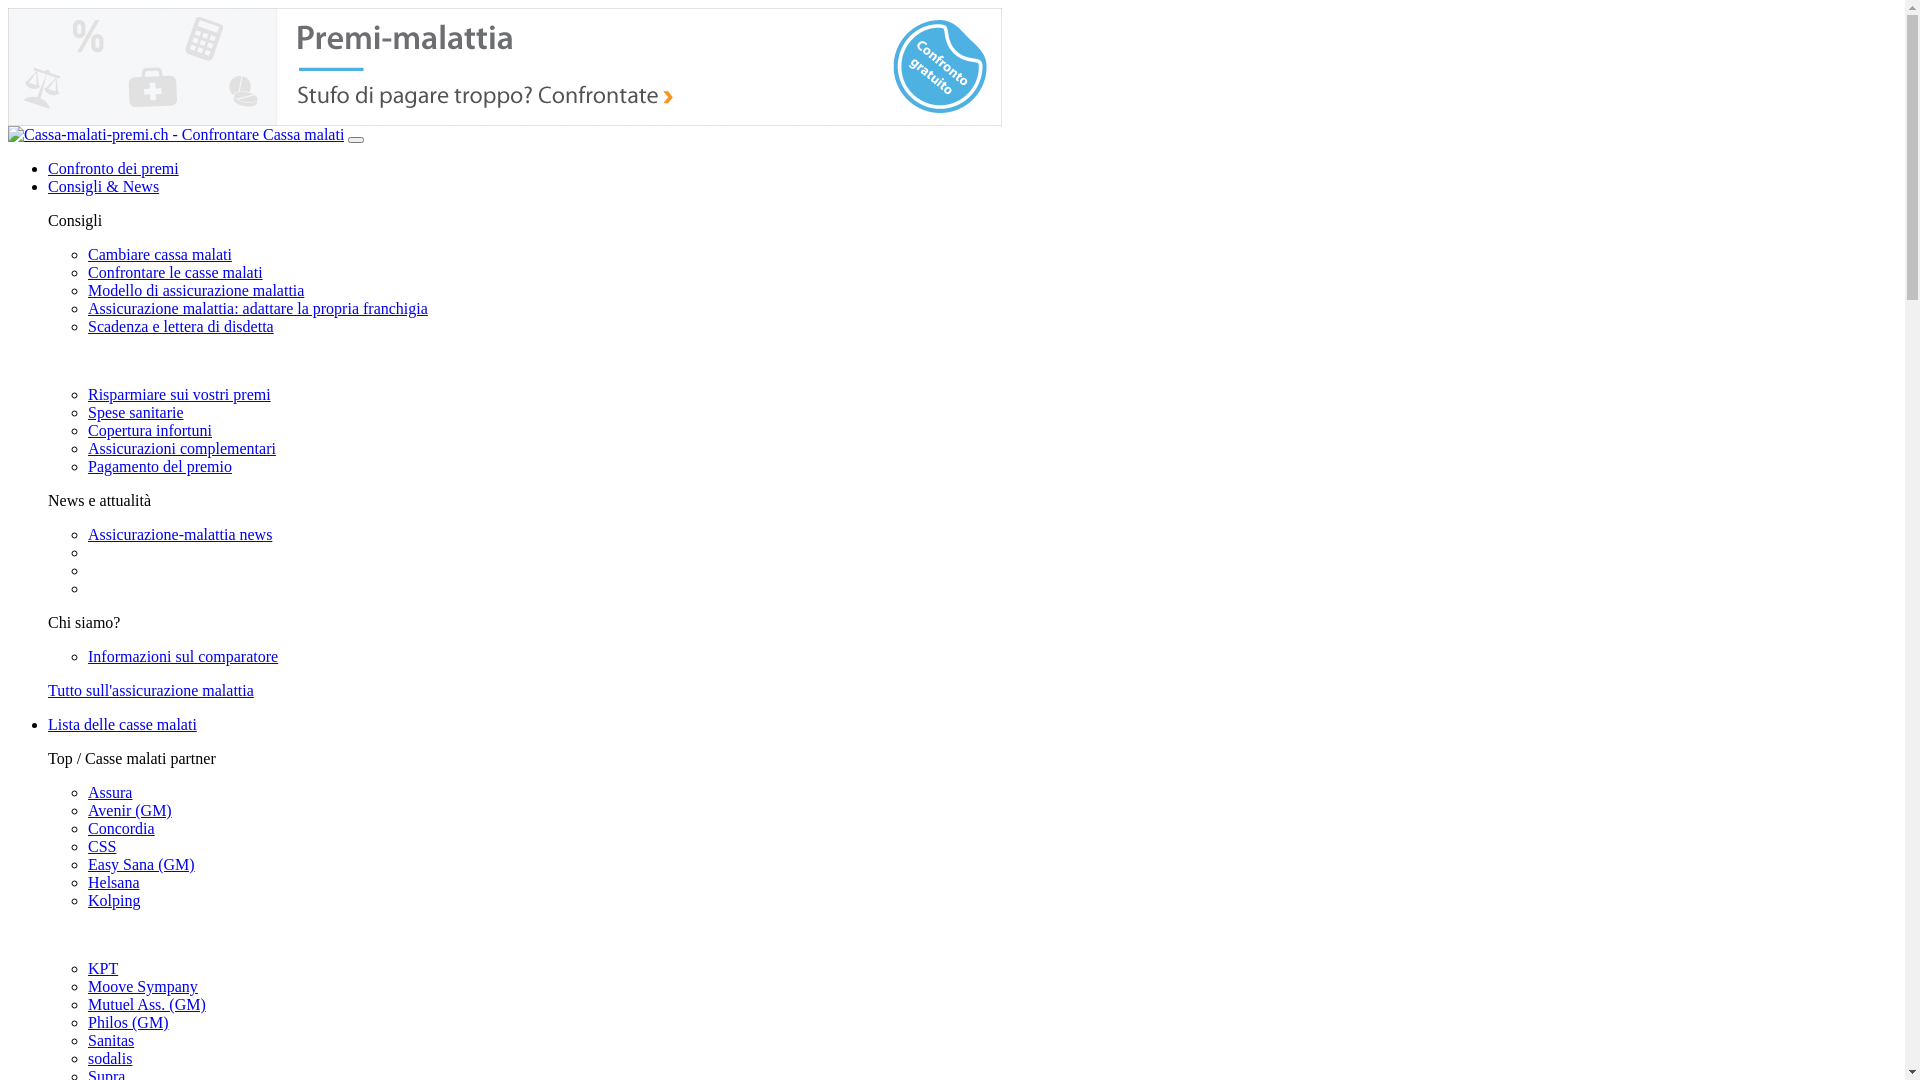 This screenshot has height=1080, width=1920. I want to click on Scadenza e lettera di disdetta, so click(181, 326).